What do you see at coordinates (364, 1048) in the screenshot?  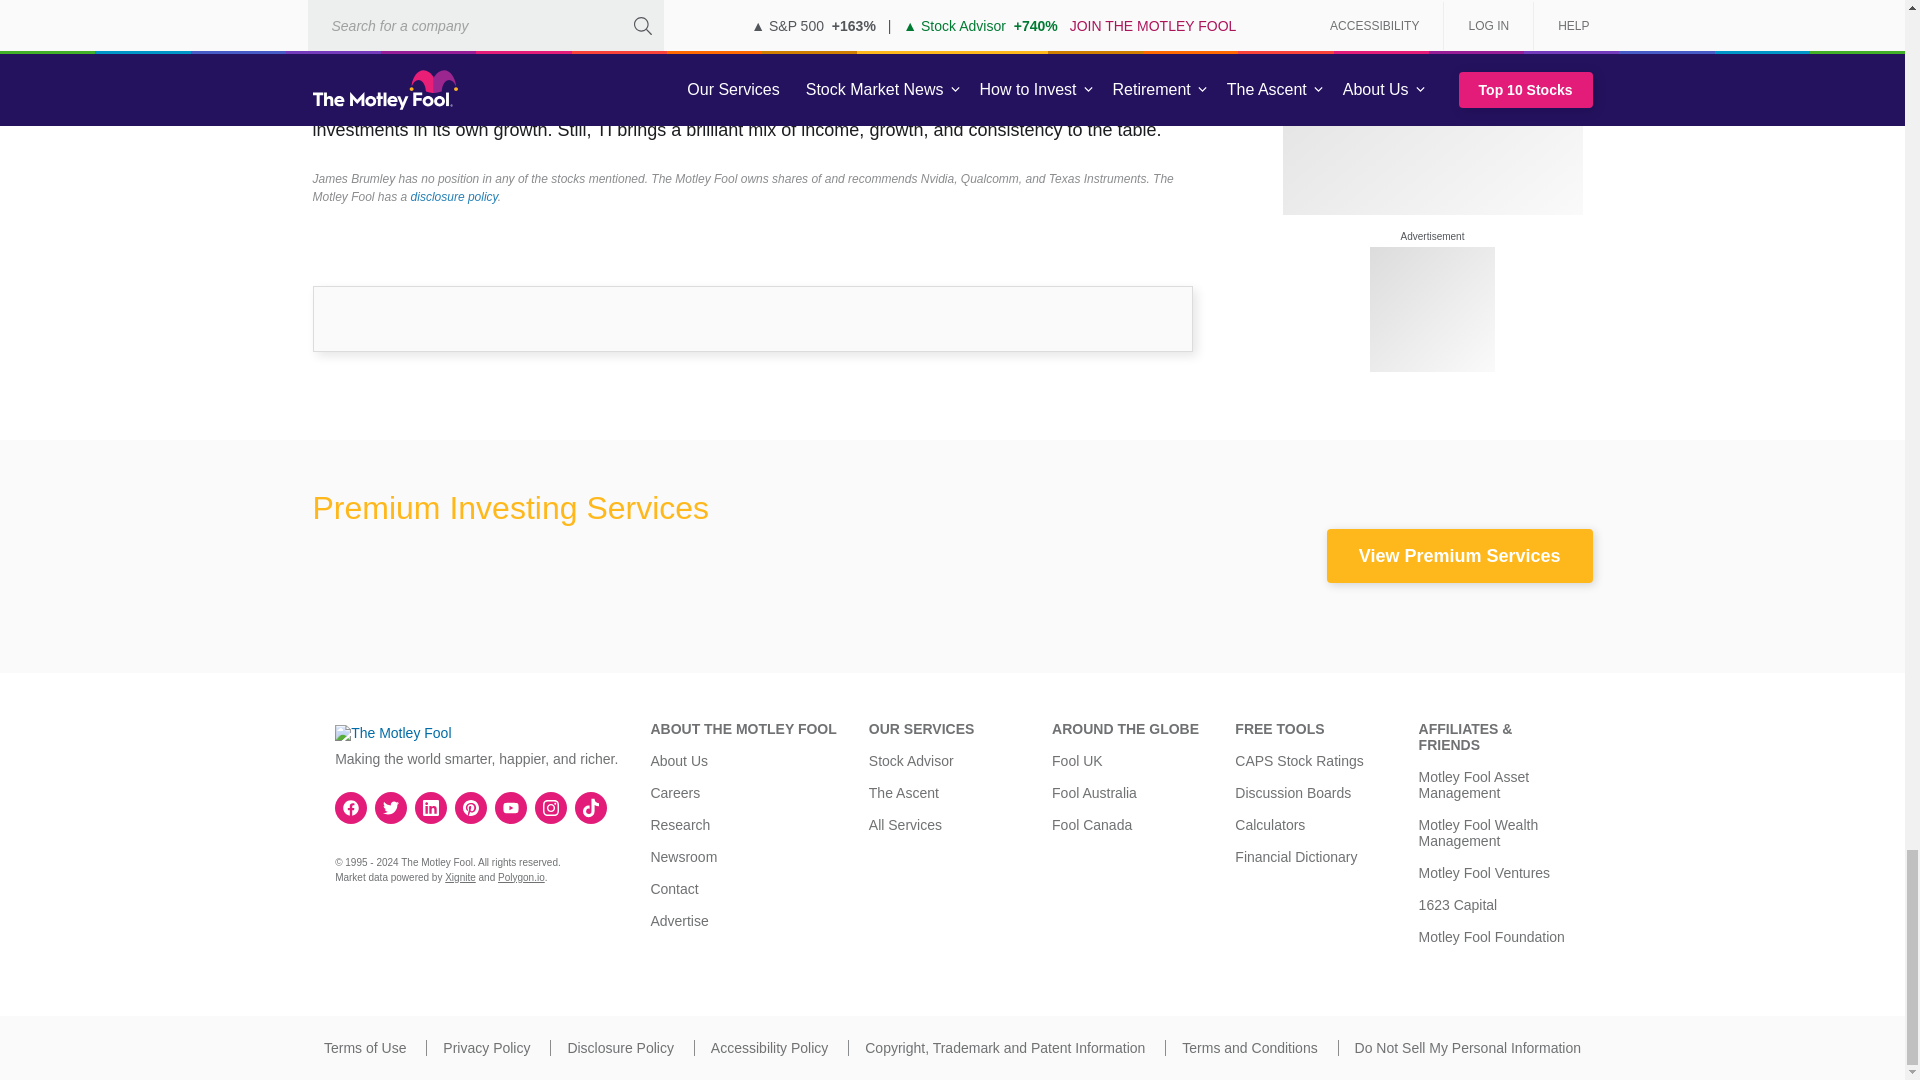 I see `Terms of Use` at bounding box center [364, 1048].